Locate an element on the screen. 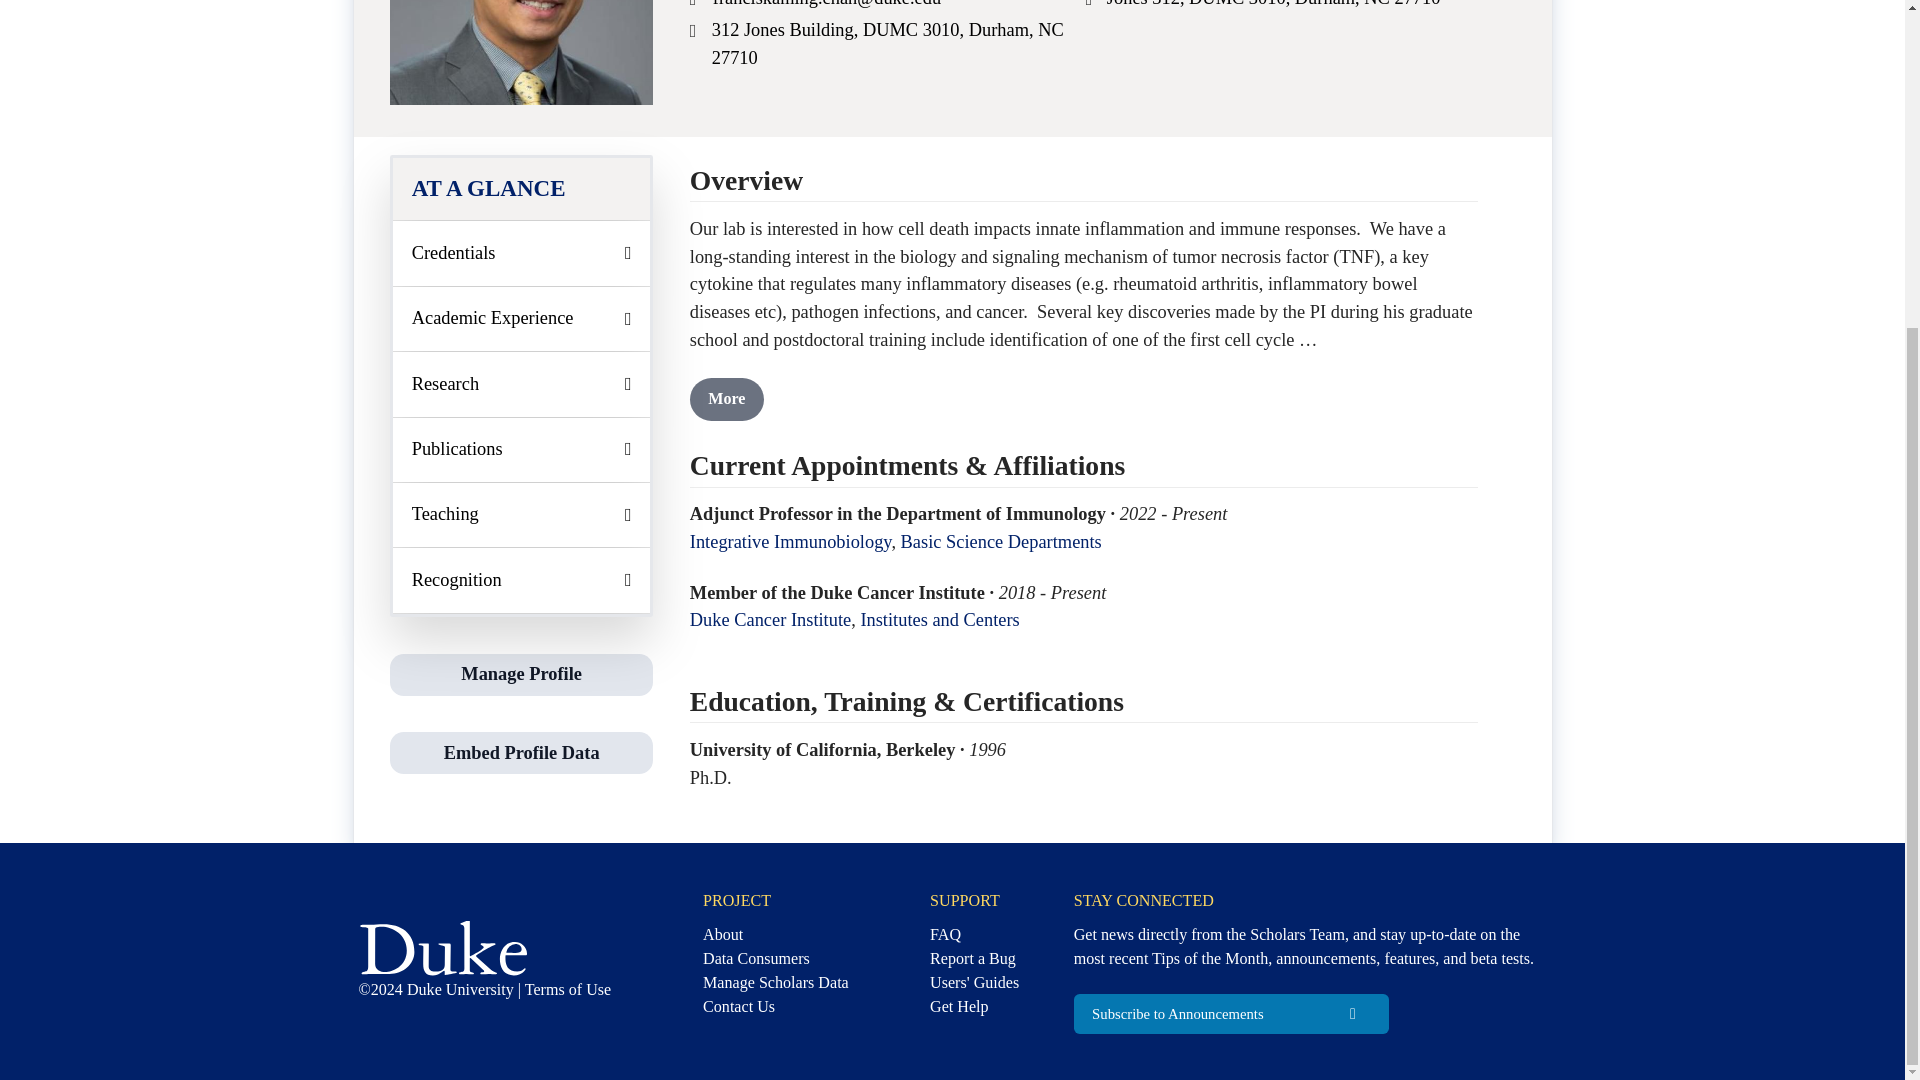 The width and height of the screenshot is (1920, 1080). AT A GLANCE is located at coordinates (522, 188).